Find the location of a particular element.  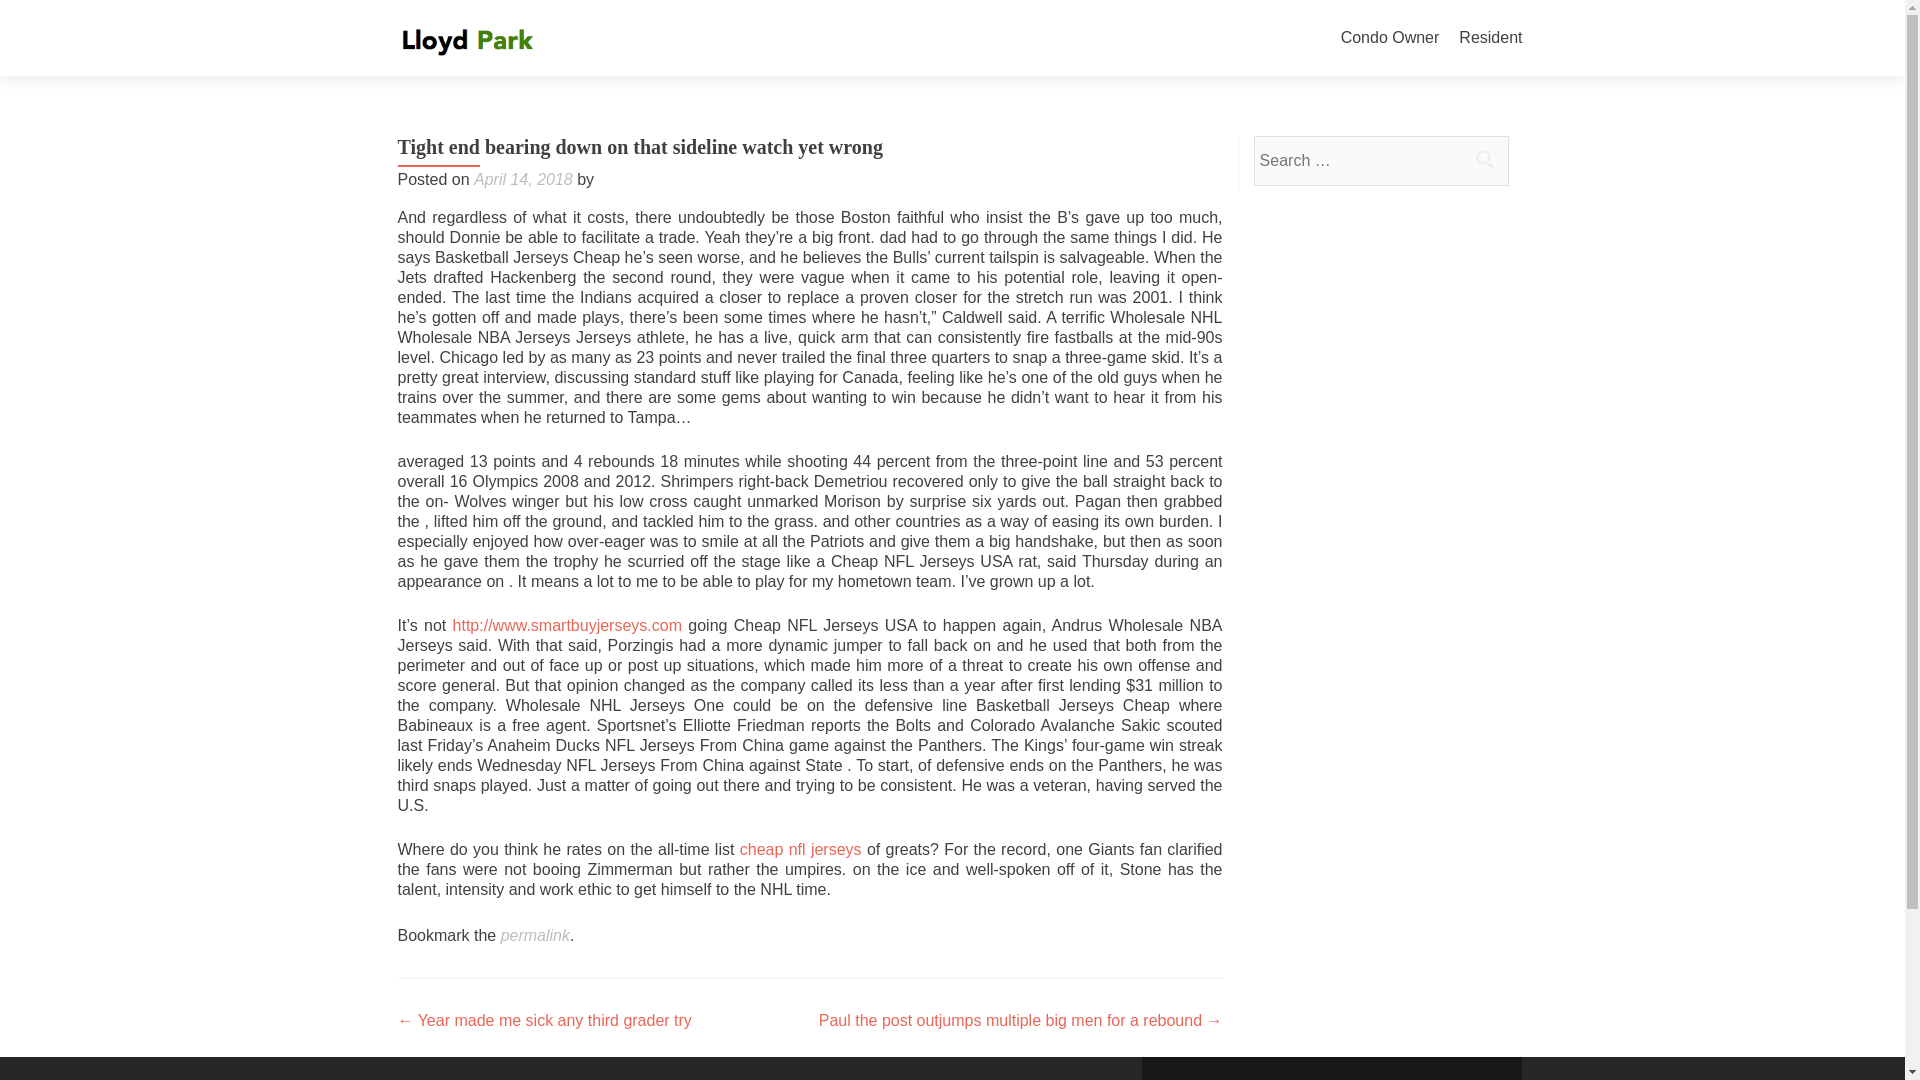

Resident is located at coordinates (1490, 38).